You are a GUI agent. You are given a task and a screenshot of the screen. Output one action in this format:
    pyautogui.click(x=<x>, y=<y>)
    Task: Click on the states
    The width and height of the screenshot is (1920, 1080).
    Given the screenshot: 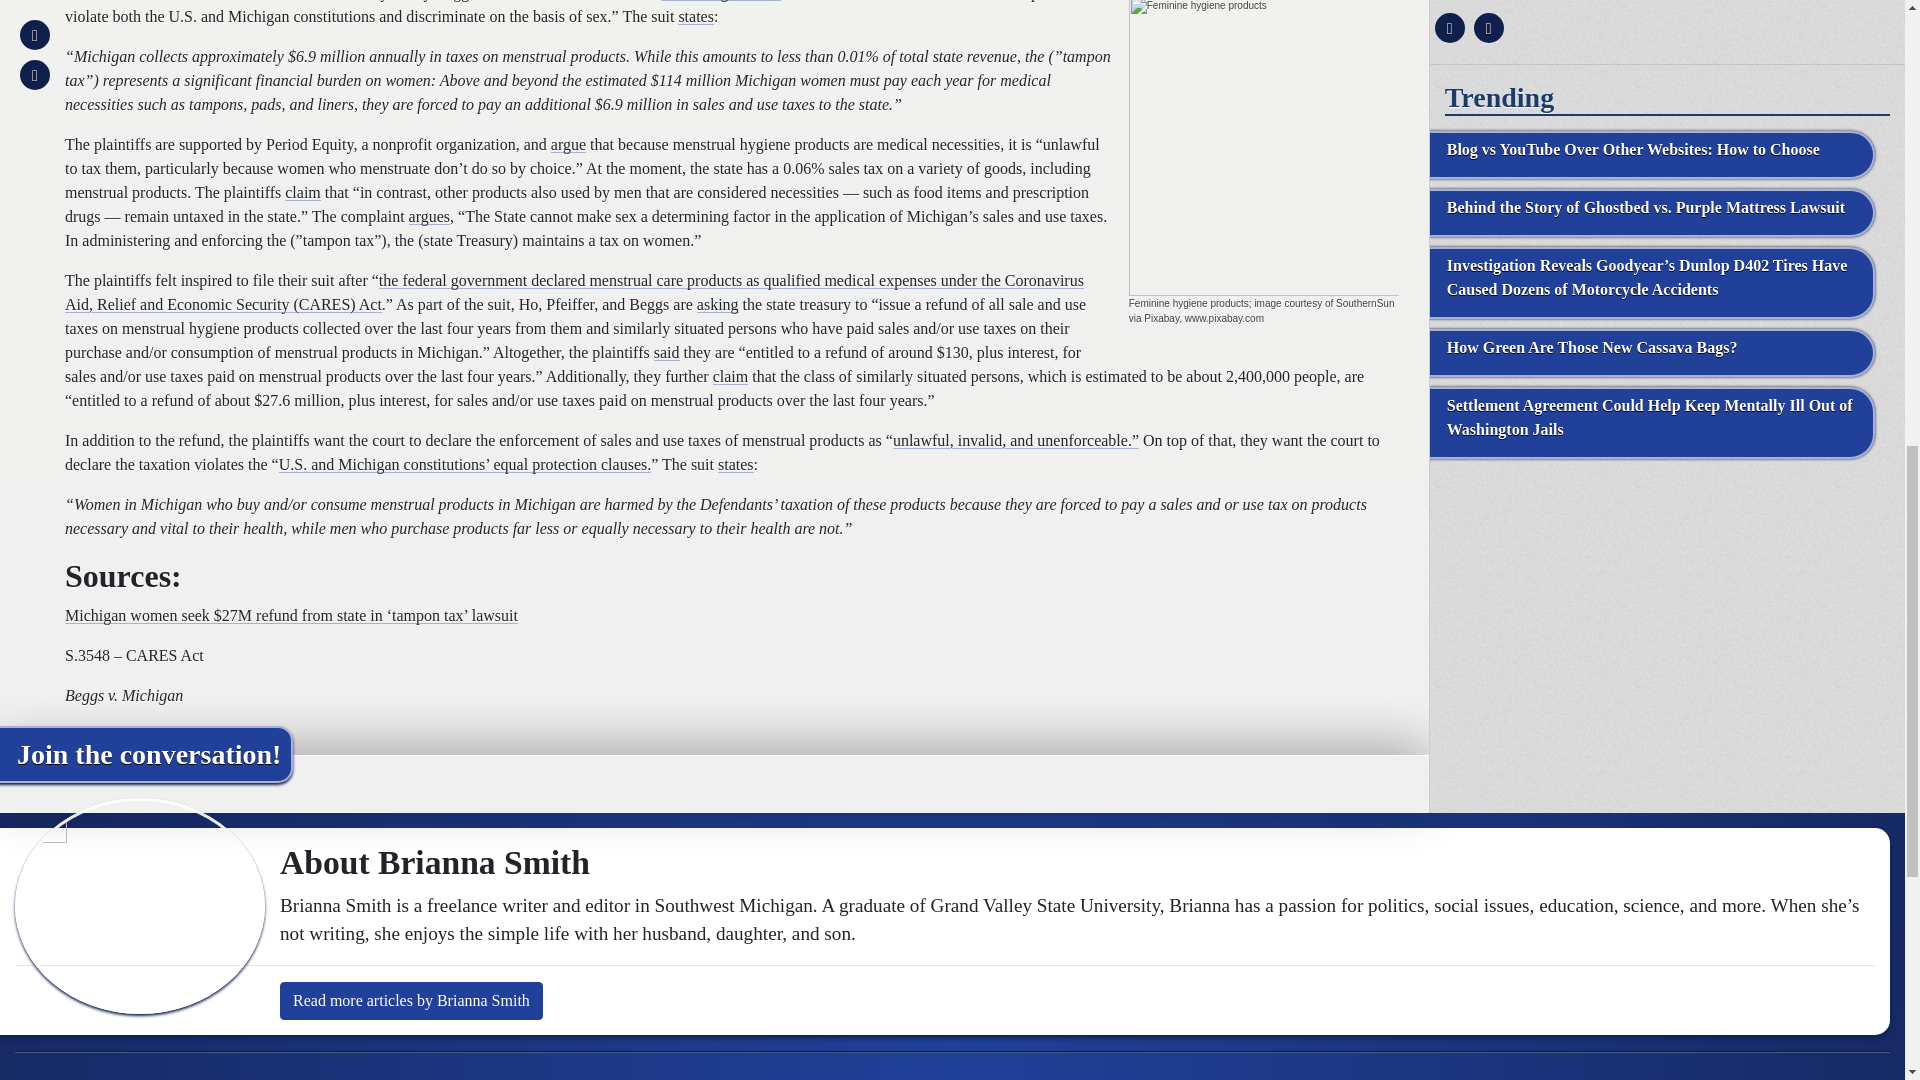 What is the action you would take?
    pyautogui.click(x=736, y=464)
    